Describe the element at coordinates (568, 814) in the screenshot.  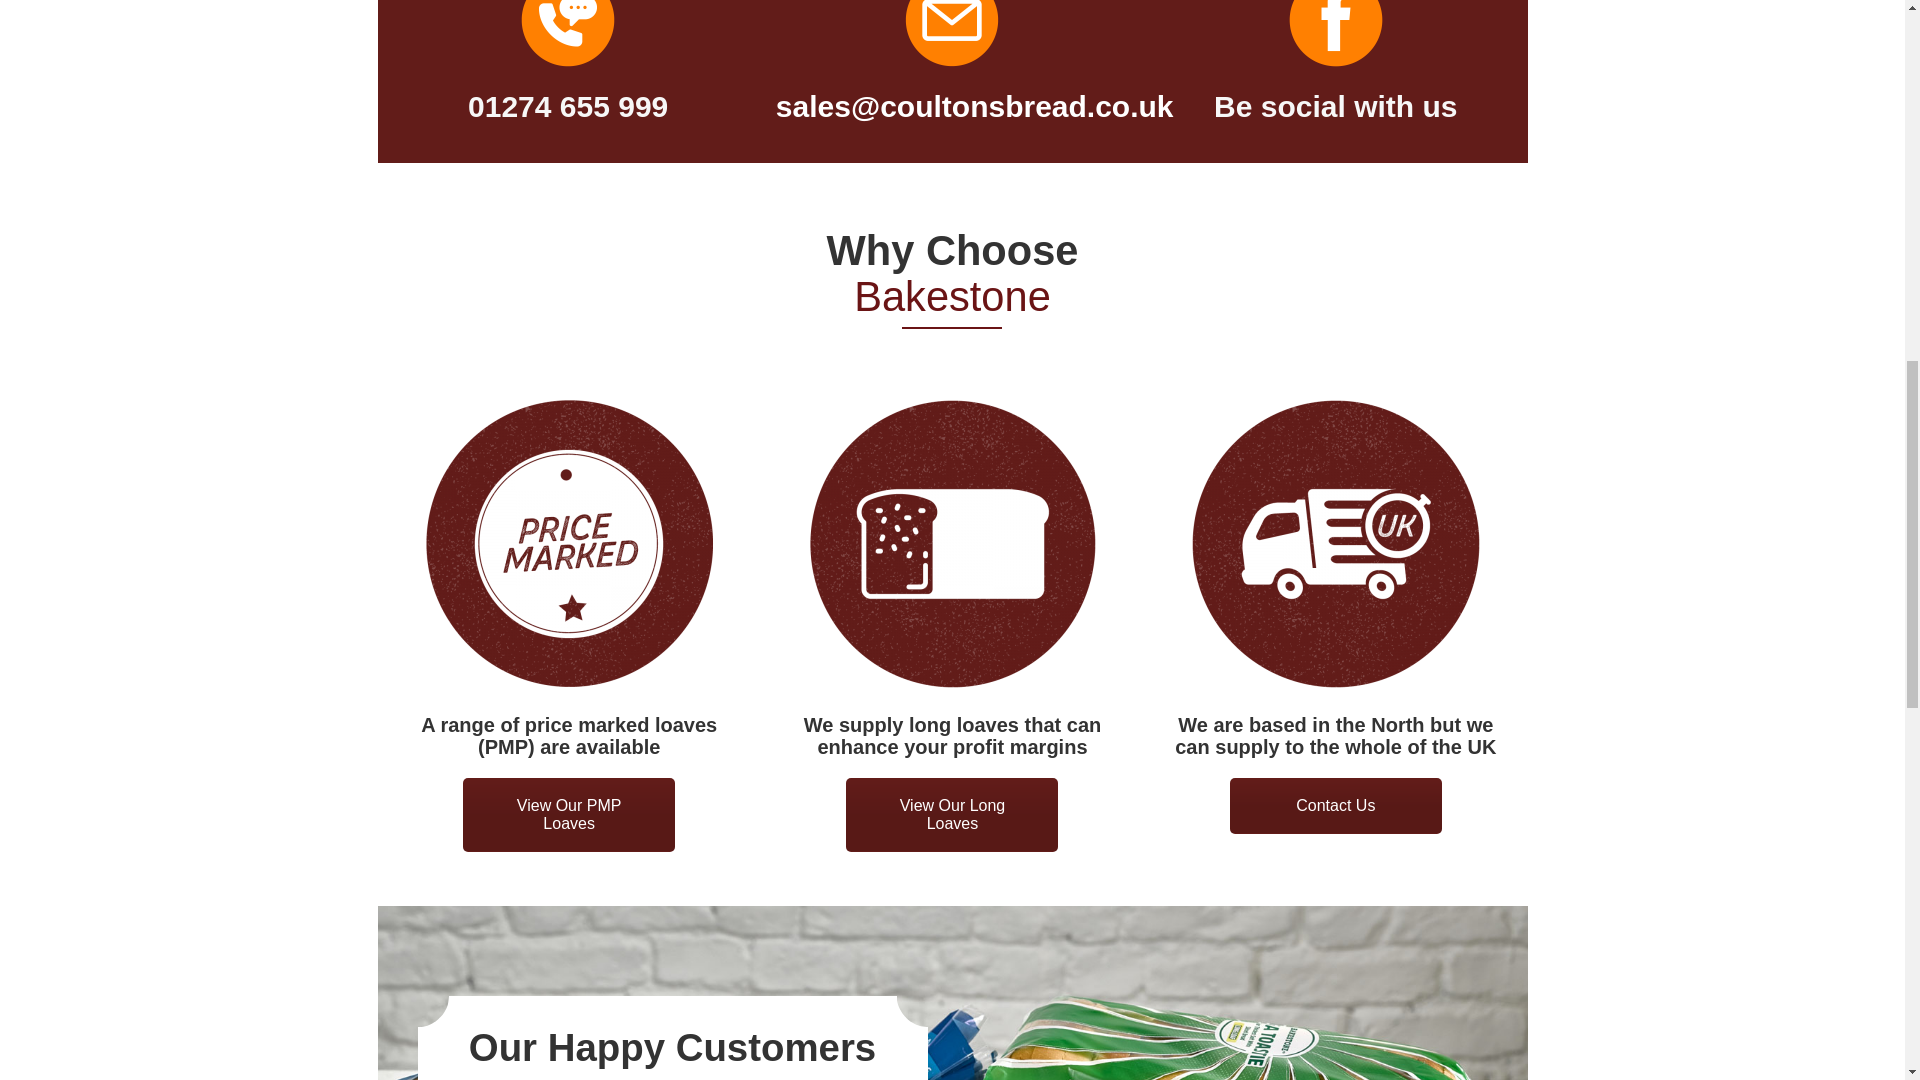
I see `View Our PMP Loaves` at that location.